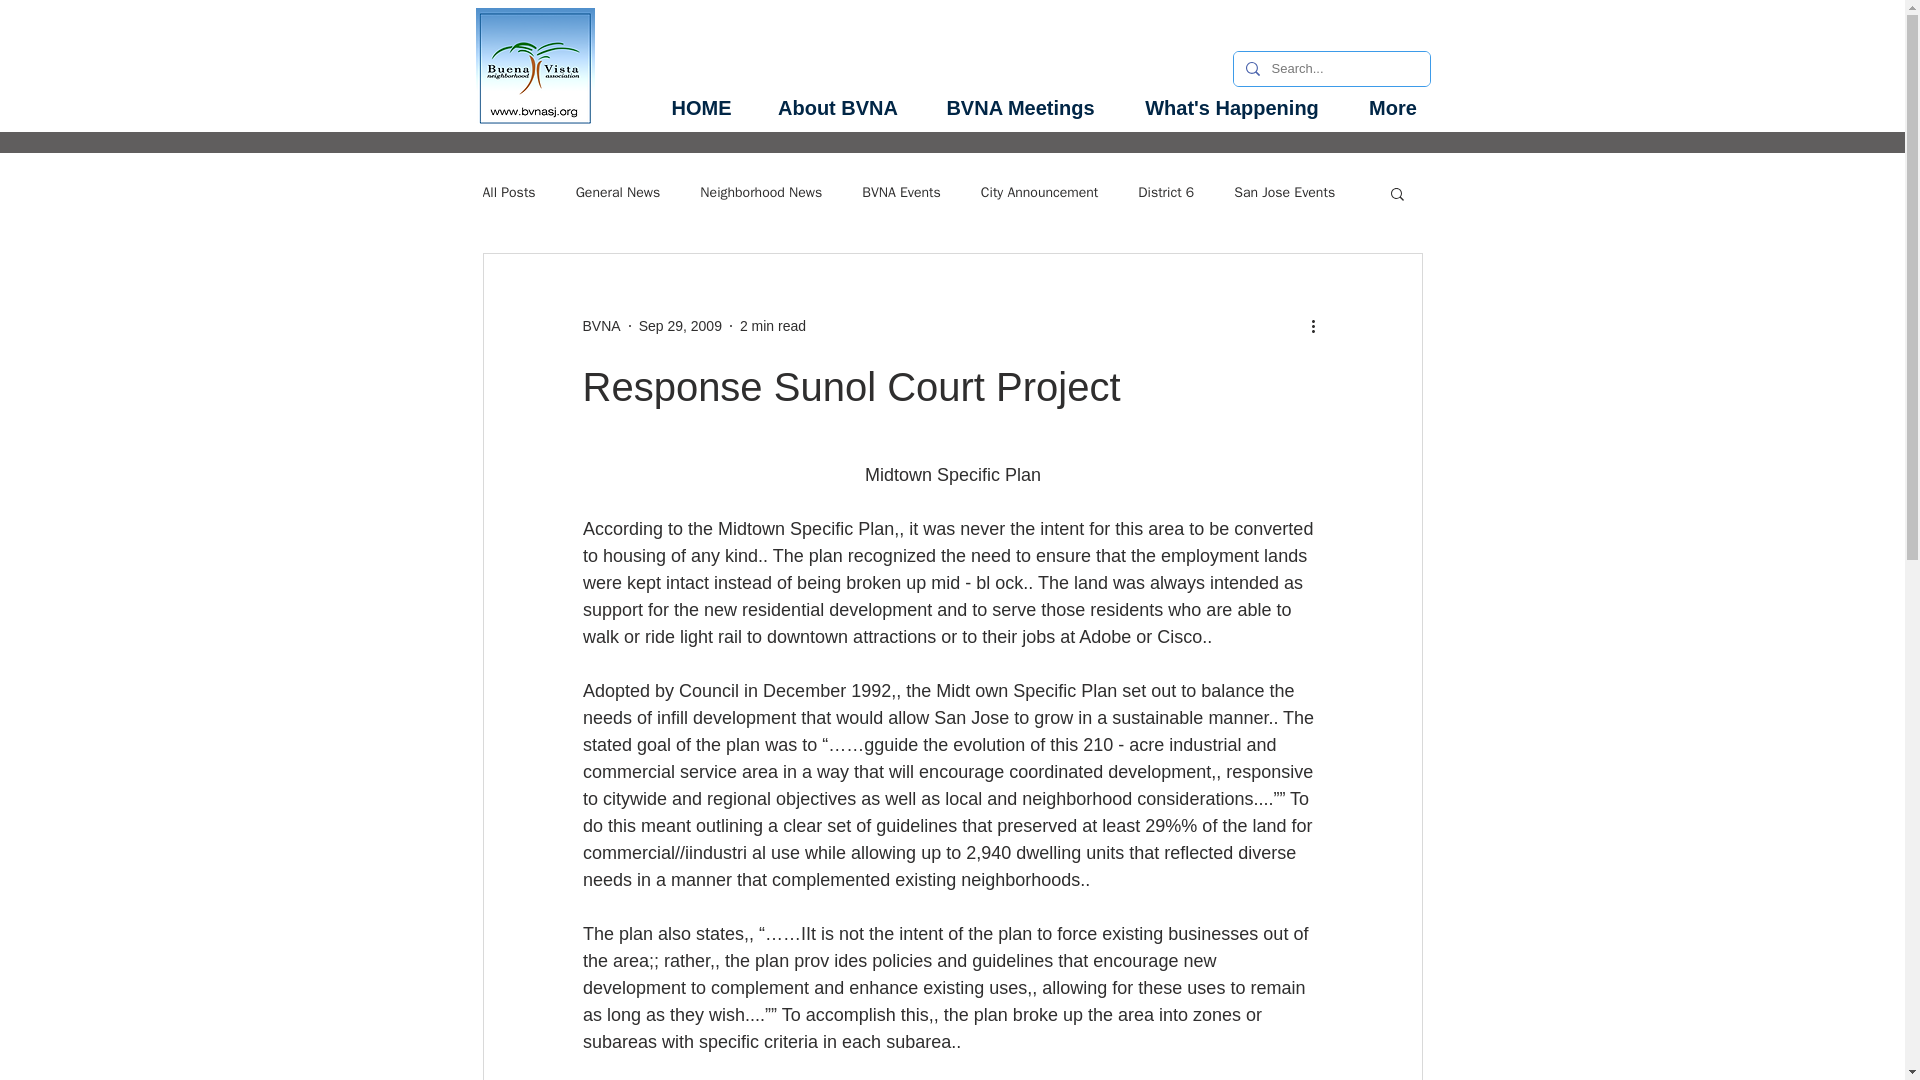  What do you see at coordinates (680, 325) in the screenshot?
I see `Sep 29, 2009` at bounding box center [680, 325].